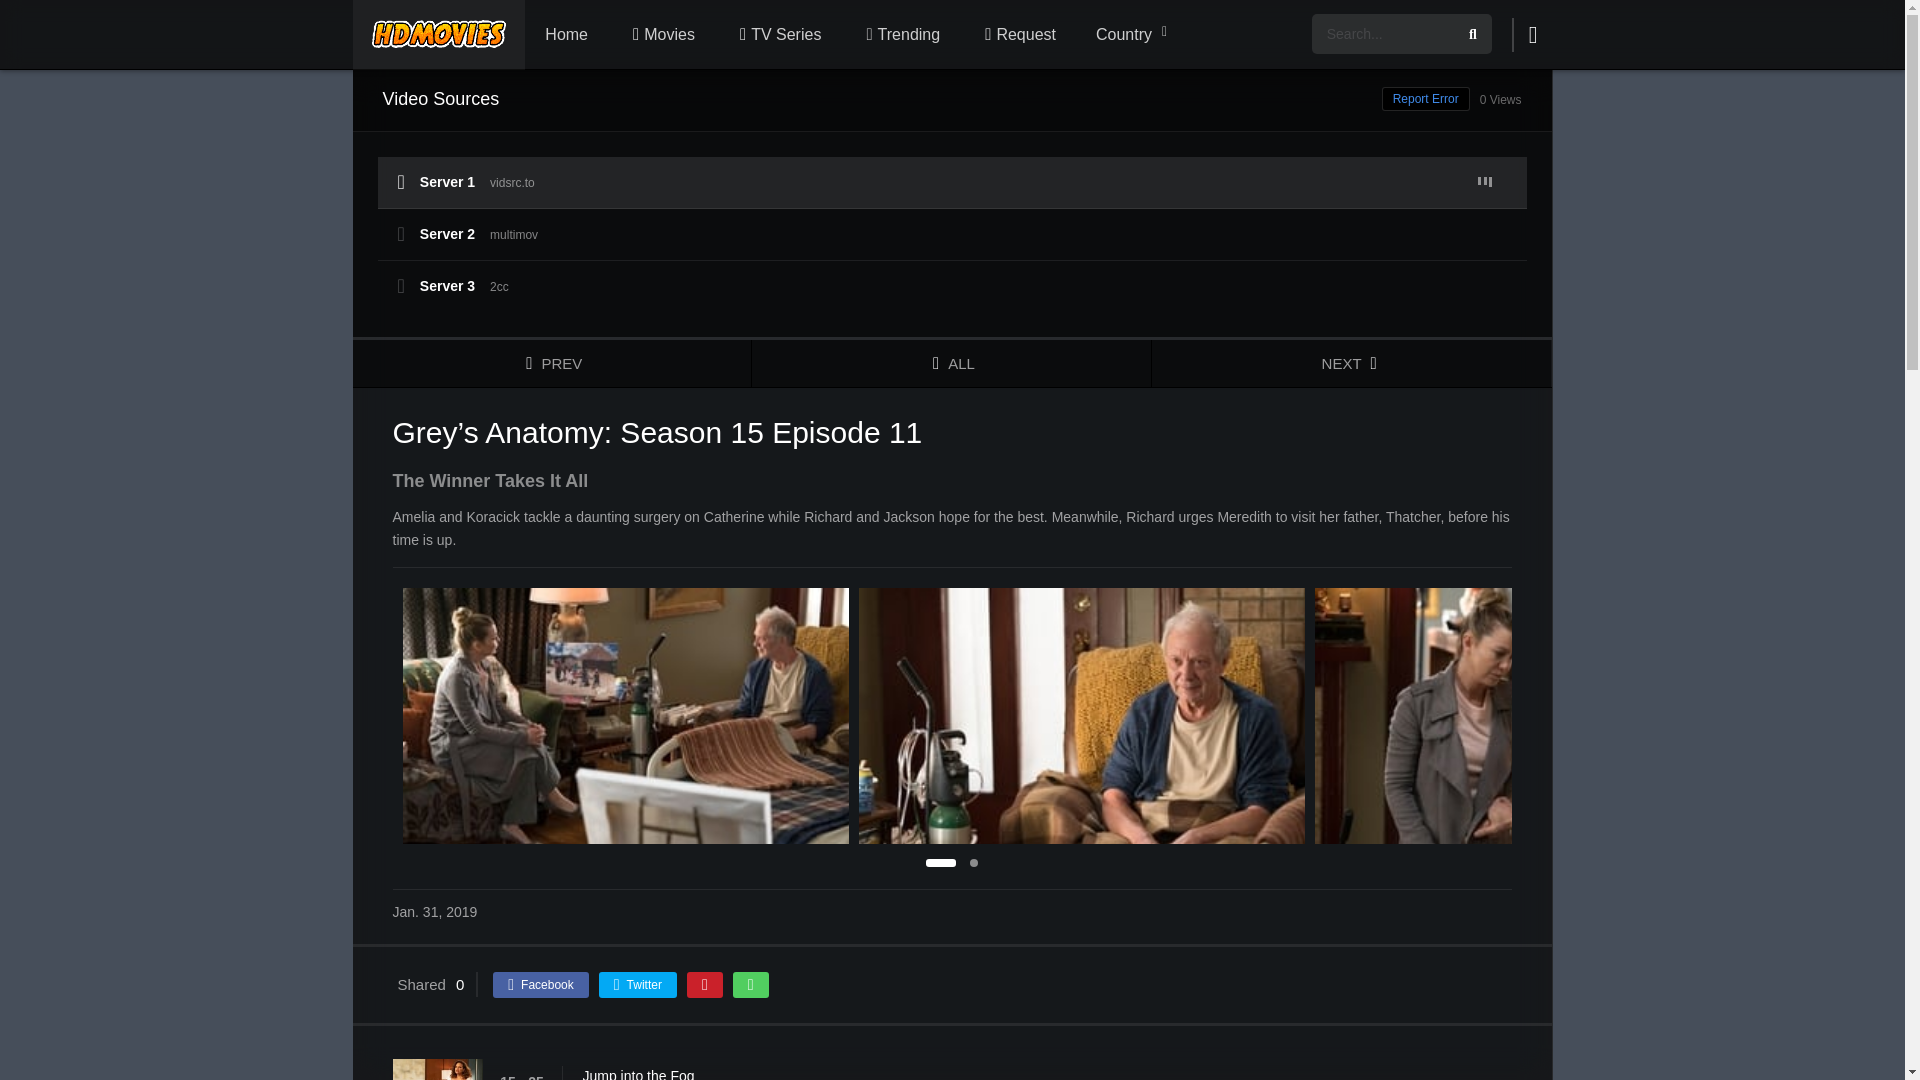 The height and width of the screenshot is (1080, 1920). I want to click on Request, so click(1018, 35).